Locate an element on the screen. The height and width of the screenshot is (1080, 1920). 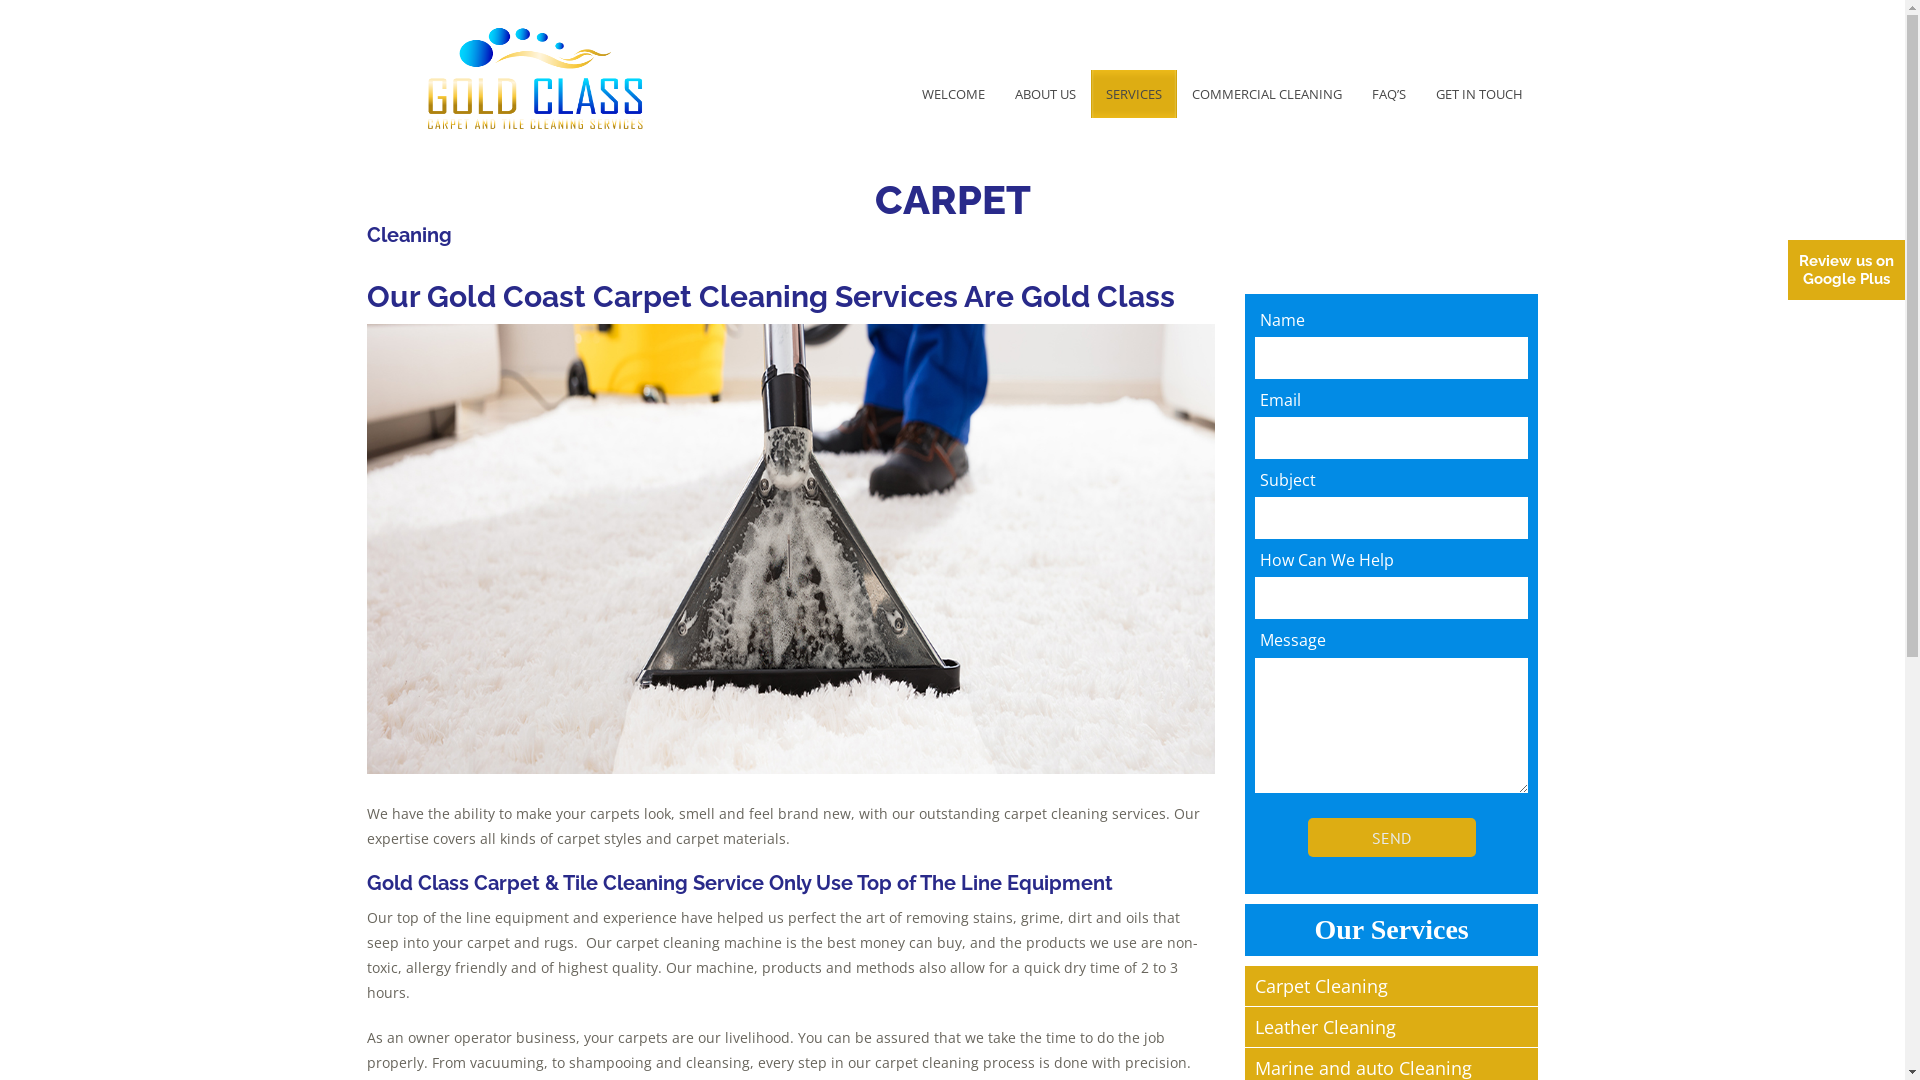
Carpet Cleaning is located at coordinates (1392, 986).